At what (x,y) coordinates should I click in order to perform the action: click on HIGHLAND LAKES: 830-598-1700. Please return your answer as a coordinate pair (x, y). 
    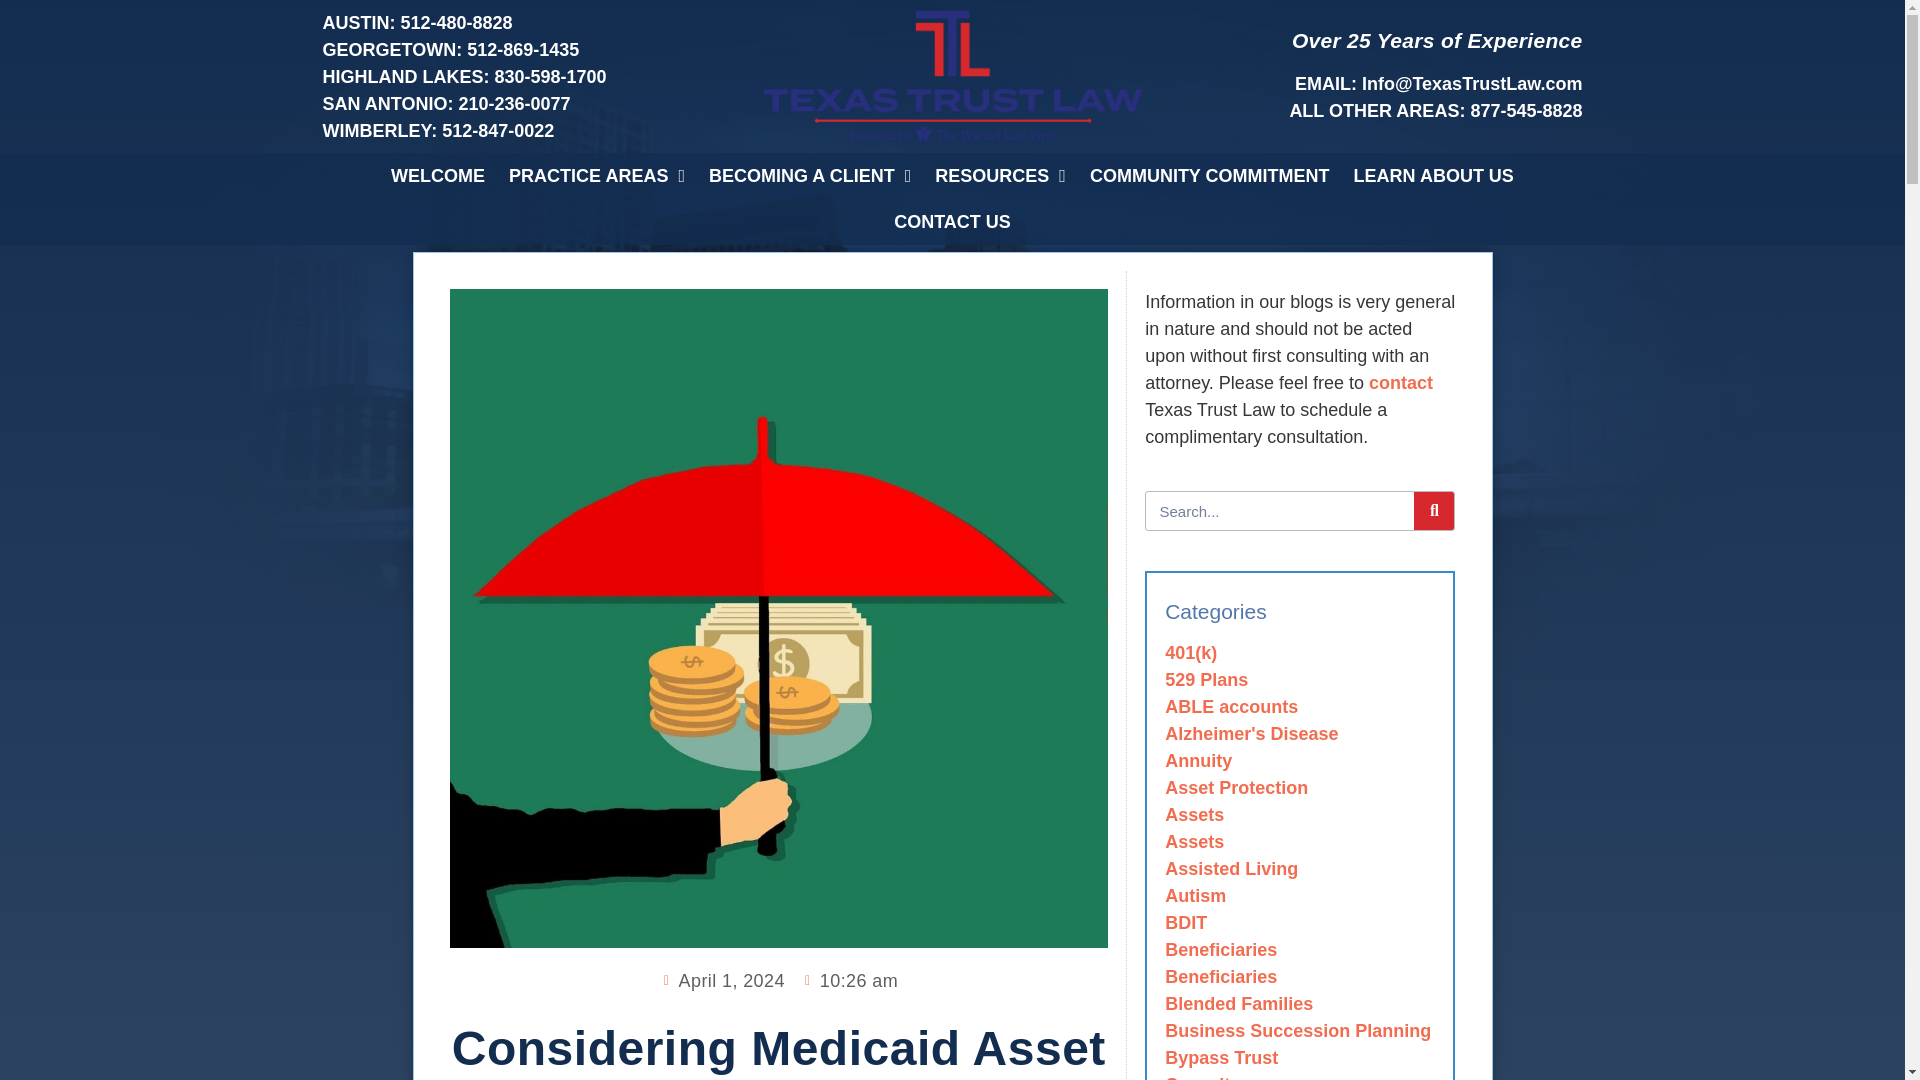
    Looking at the image, I should click on (632, 76).